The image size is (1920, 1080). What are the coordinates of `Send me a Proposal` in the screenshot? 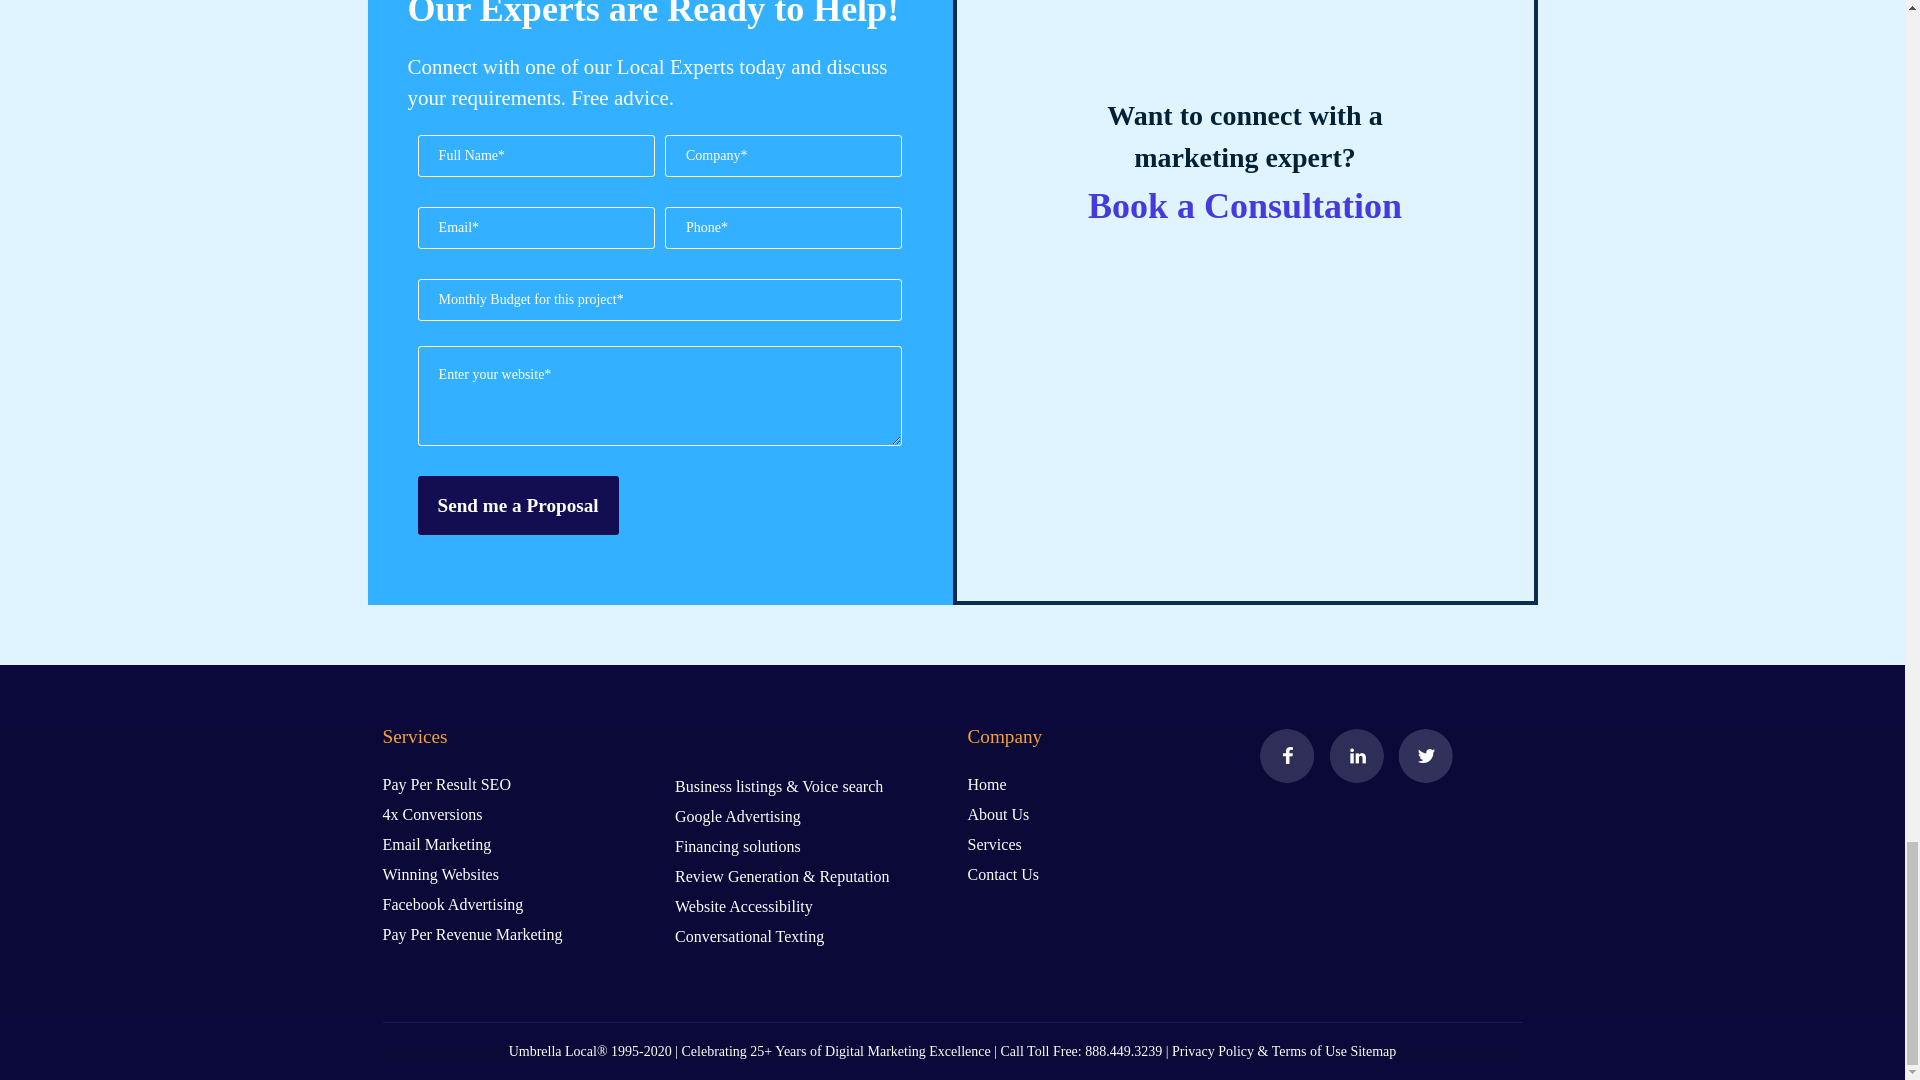 It's located at (518, 505).